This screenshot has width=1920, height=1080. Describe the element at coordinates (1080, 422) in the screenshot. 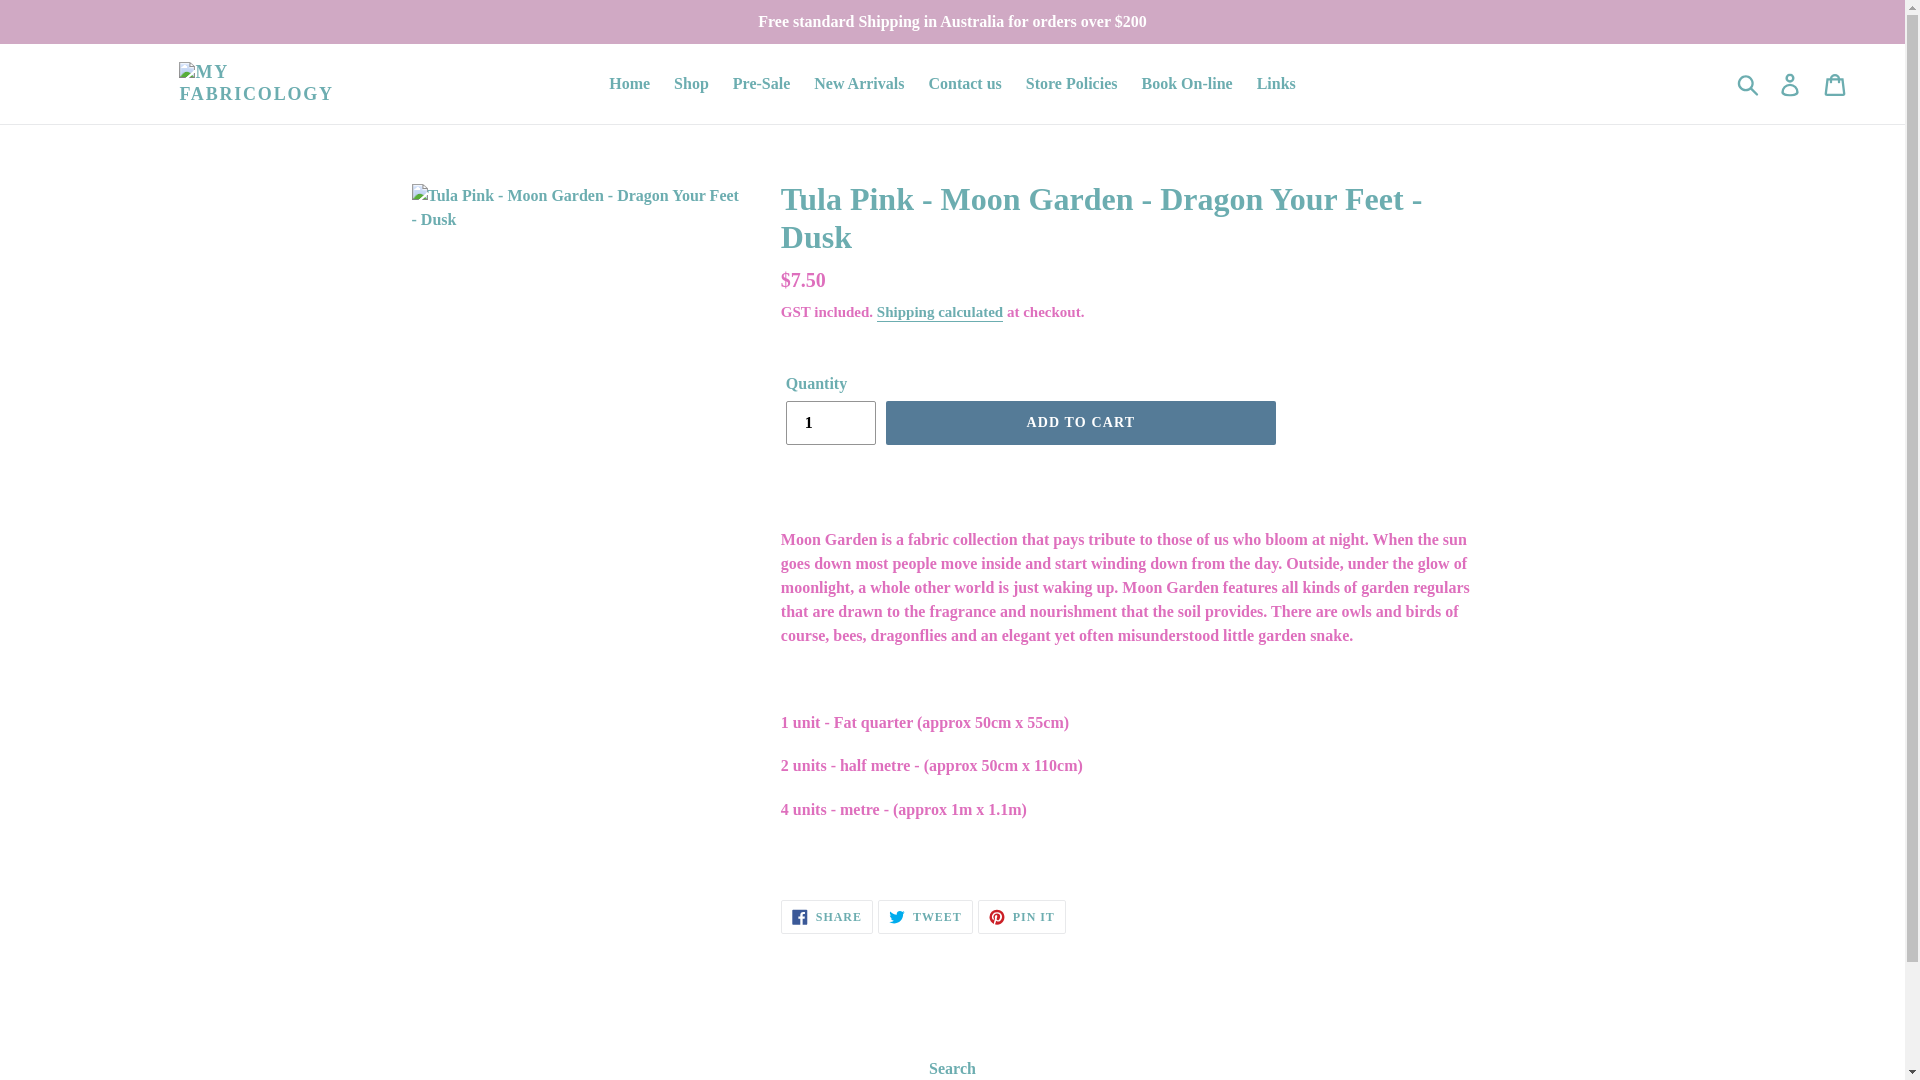

I see `Book On-line` at that location.